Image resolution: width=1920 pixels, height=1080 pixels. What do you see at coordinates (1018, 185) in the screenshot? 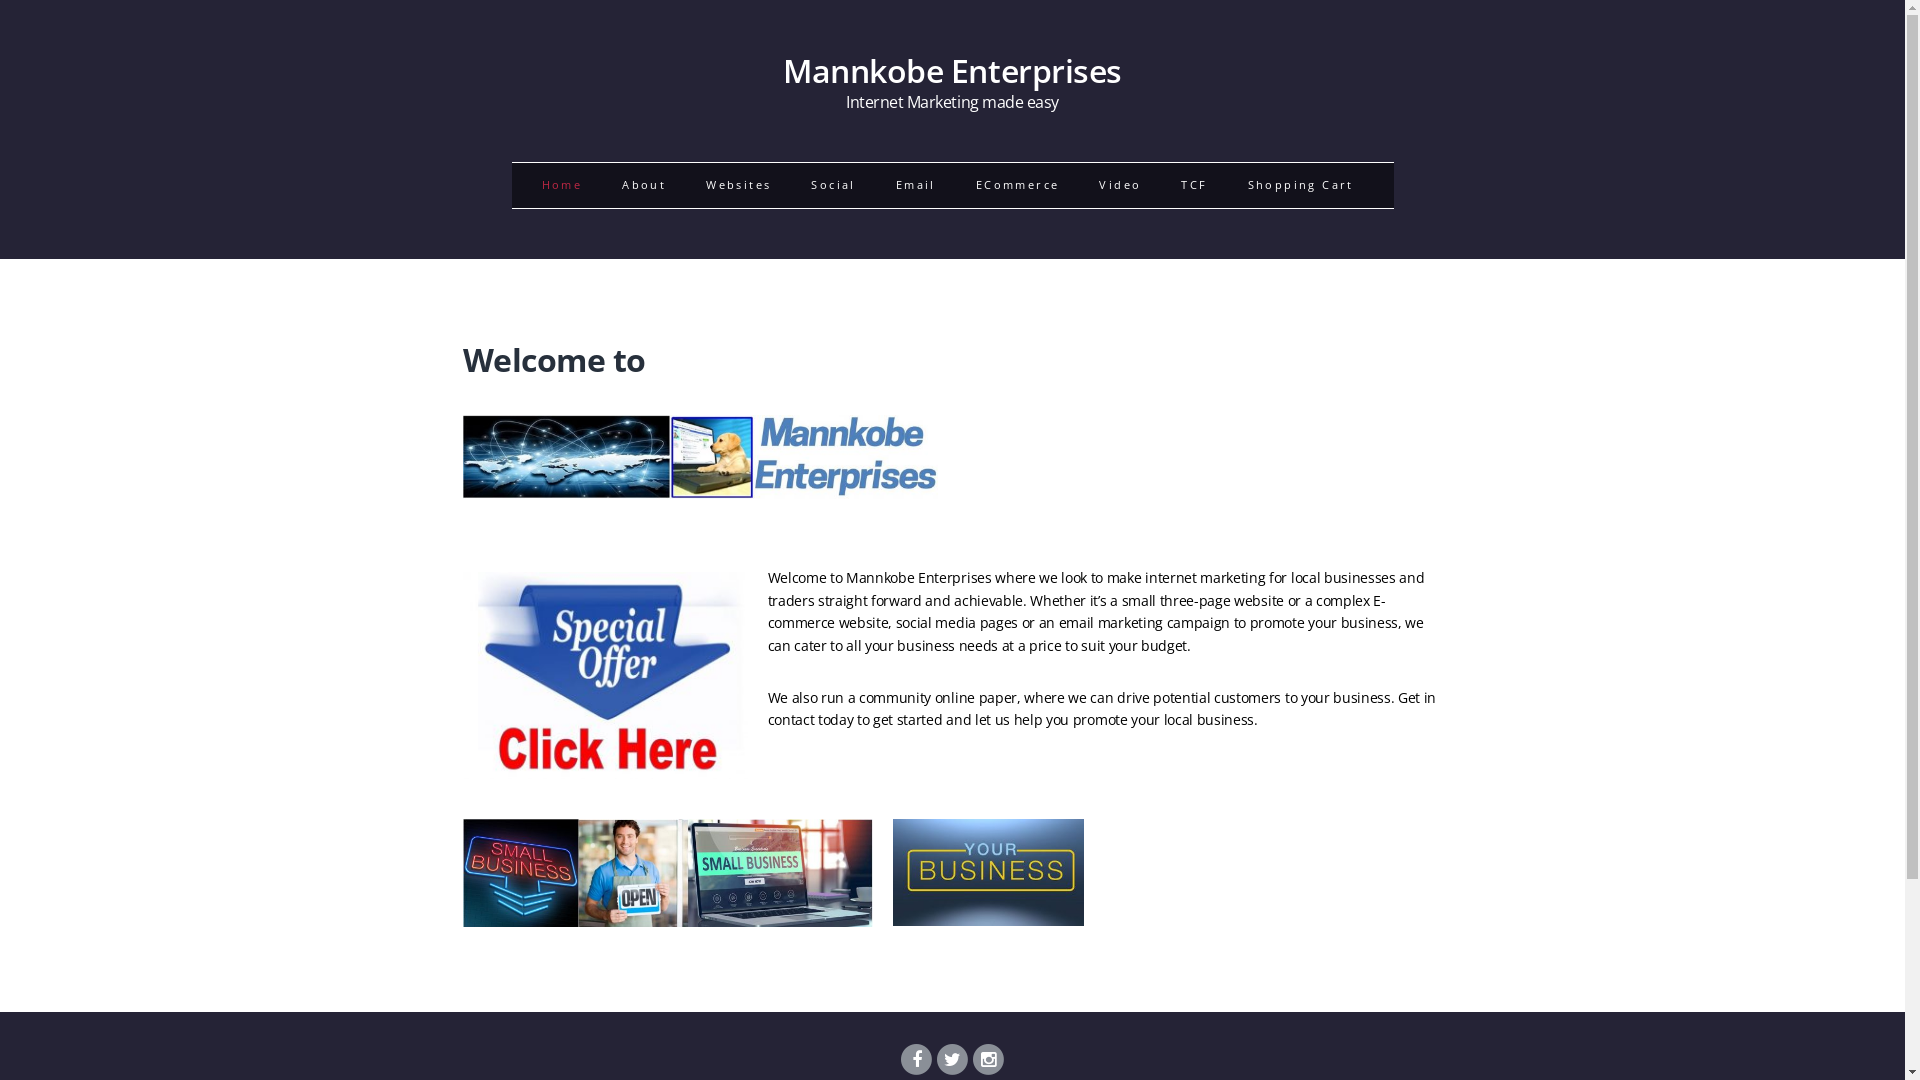
I see `ECommerce` at bounding box center [1018, 185].